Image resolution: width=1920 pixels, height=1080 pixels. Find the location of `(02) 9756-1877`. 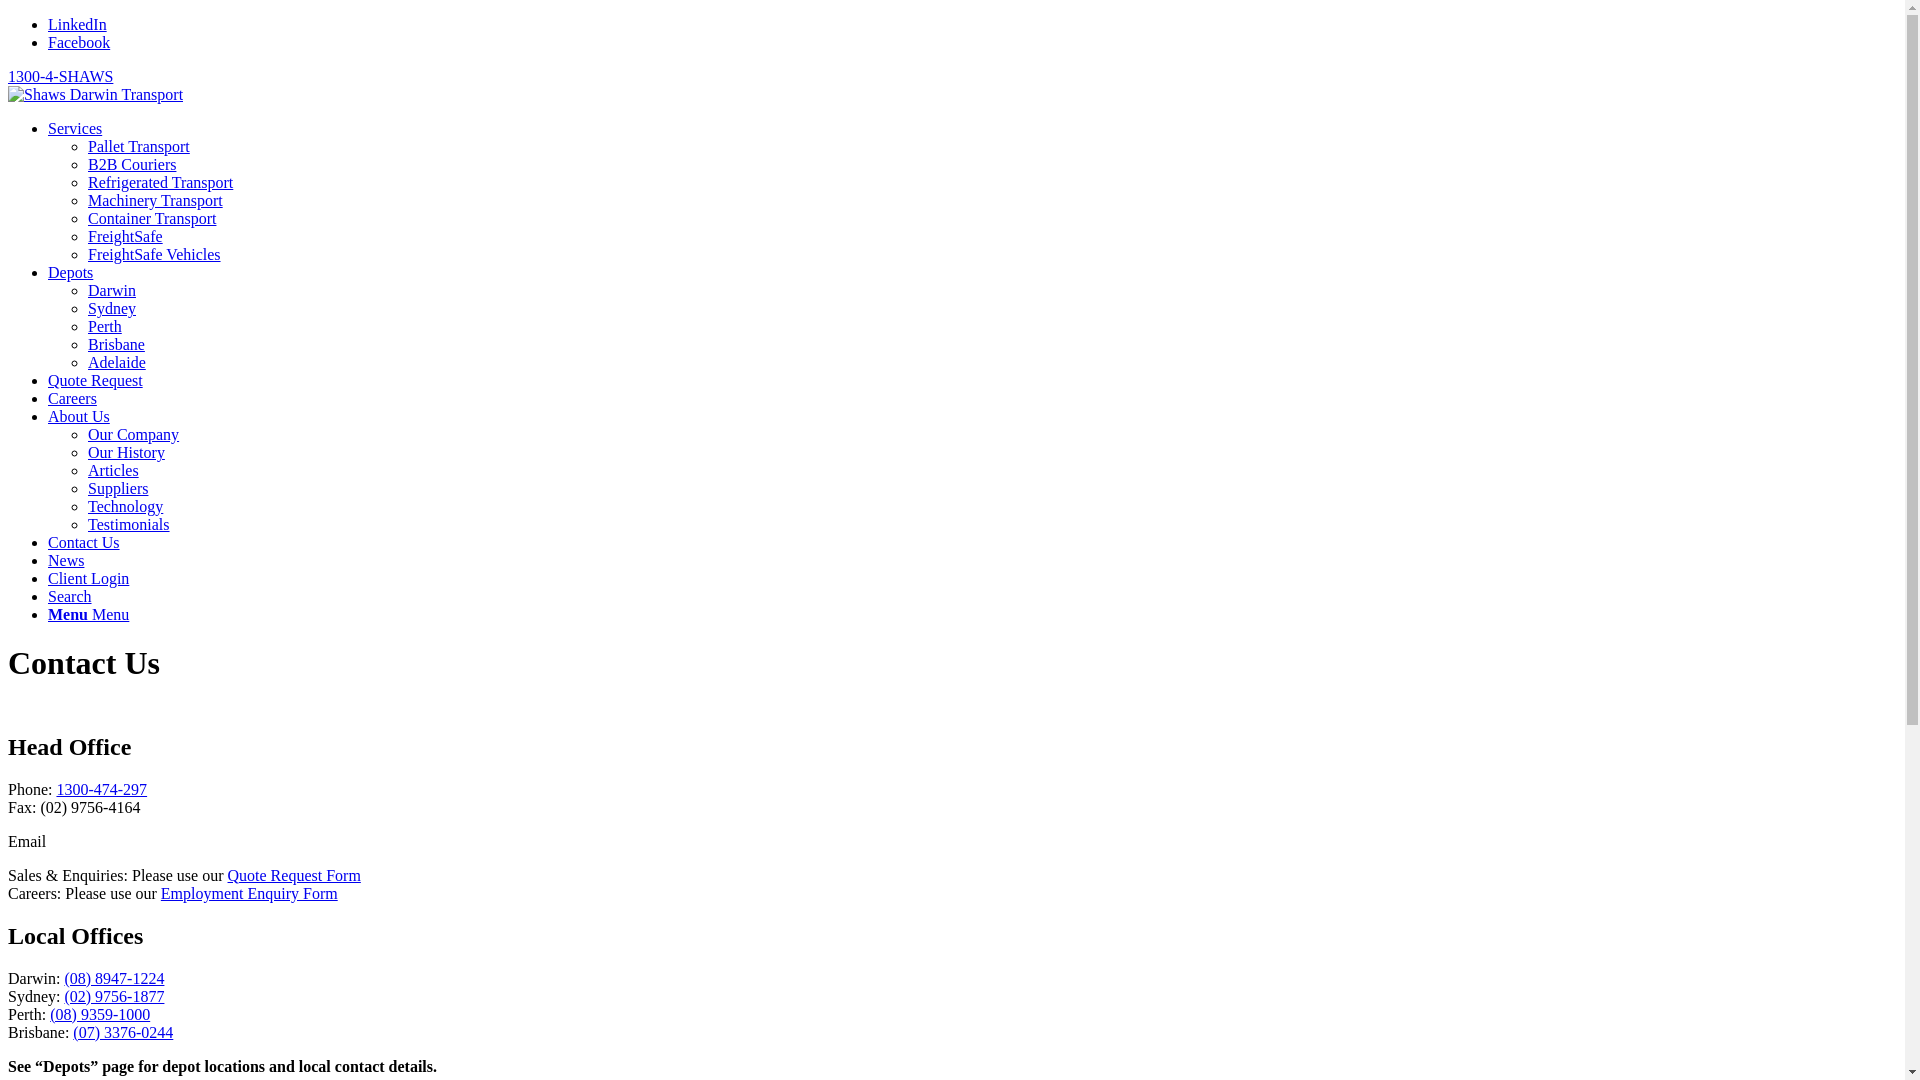

(02) 9756-1877 is located at coordinates (114, 996).